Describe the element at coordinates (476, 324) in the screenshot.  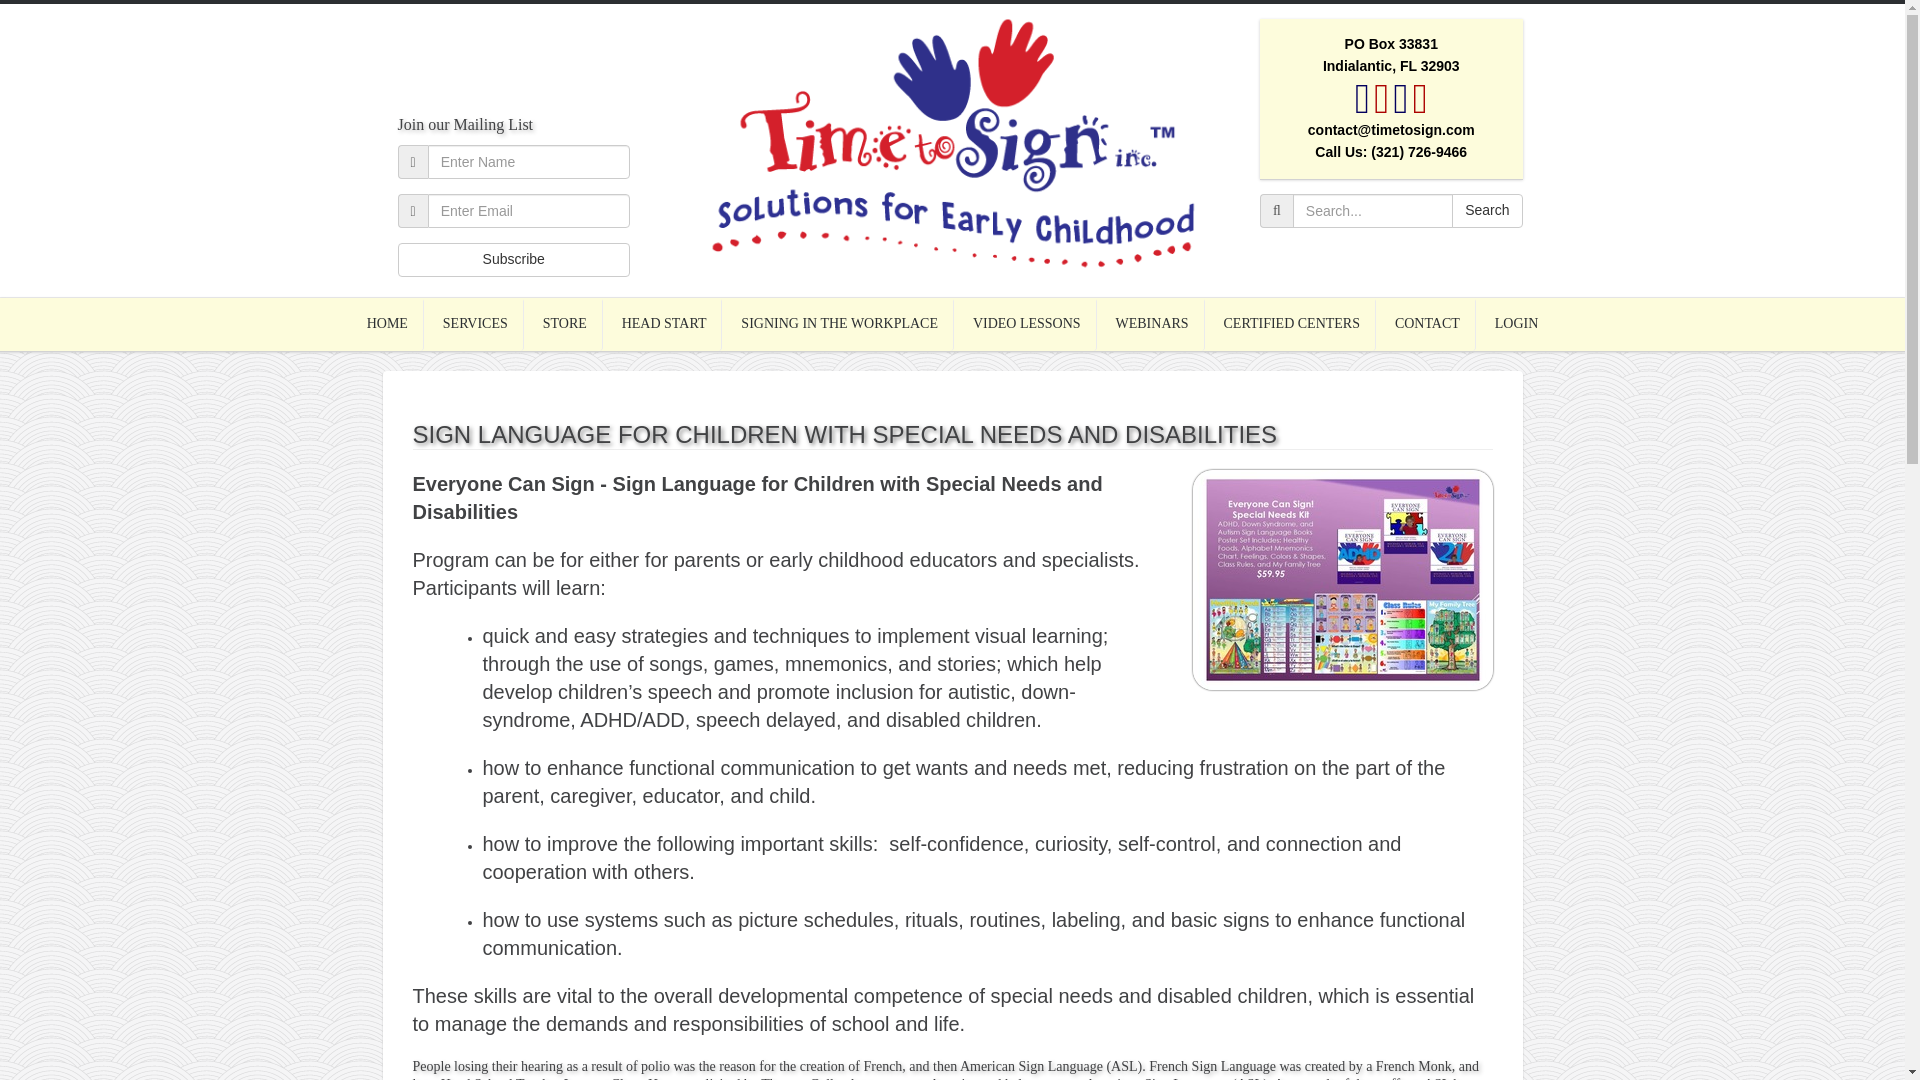
I see `SERVICES` at that location.